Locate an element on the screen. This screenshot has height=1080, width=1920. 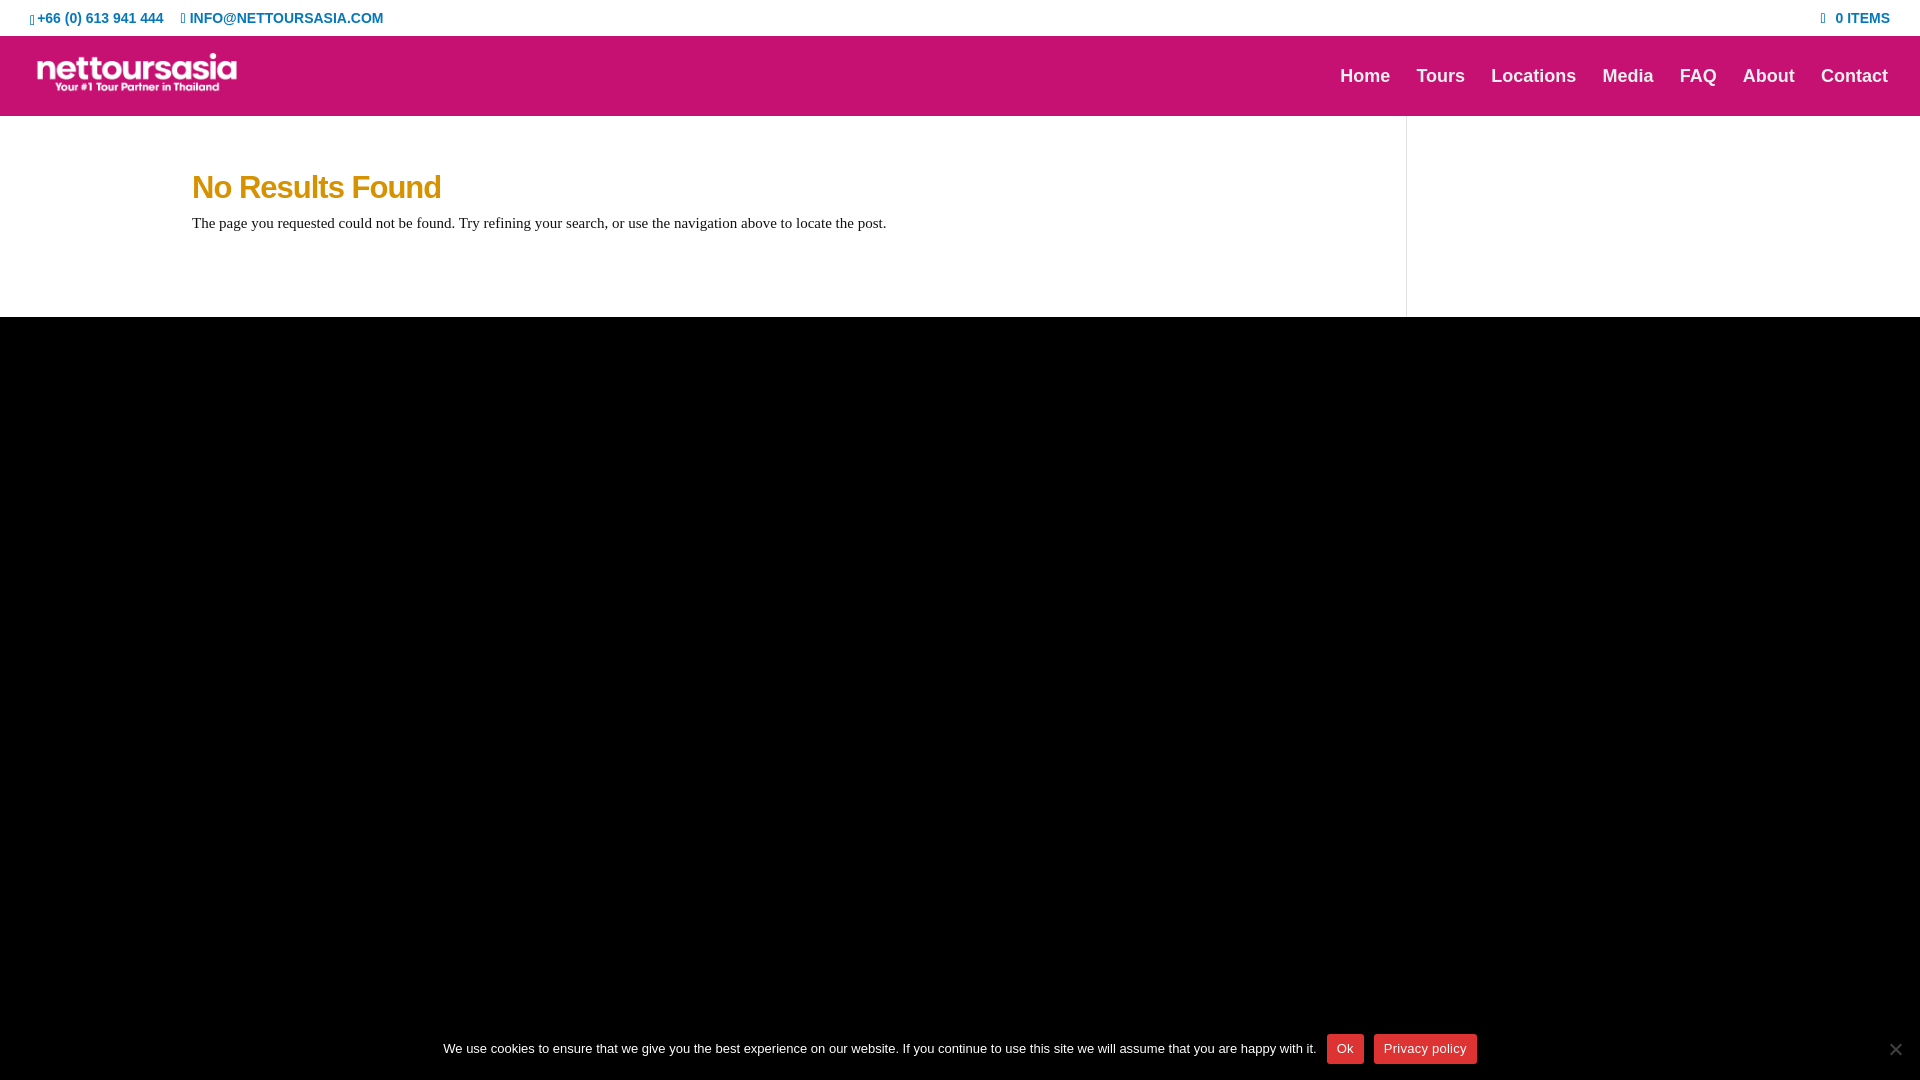
Home is located at coordinates (1365, 92).